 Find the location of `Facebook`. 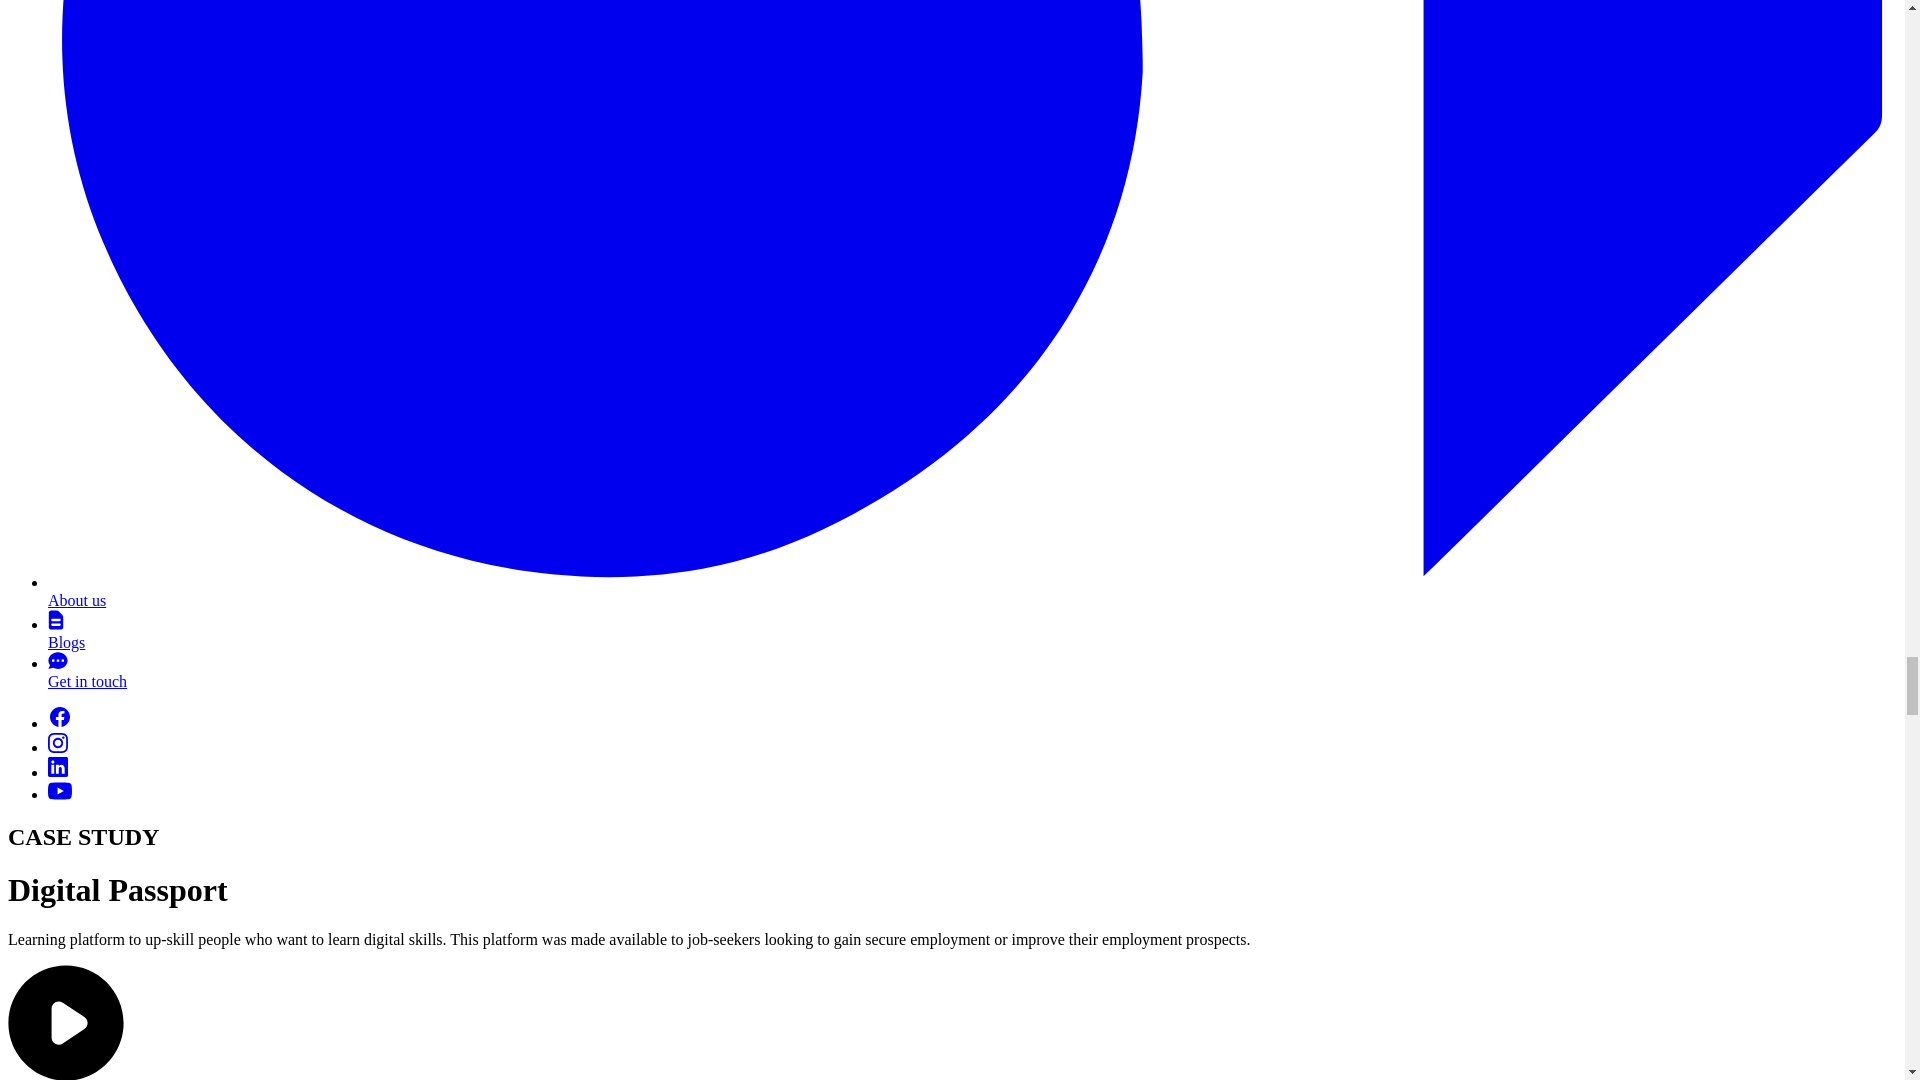

Facebook is located at coordinates (60, 718).